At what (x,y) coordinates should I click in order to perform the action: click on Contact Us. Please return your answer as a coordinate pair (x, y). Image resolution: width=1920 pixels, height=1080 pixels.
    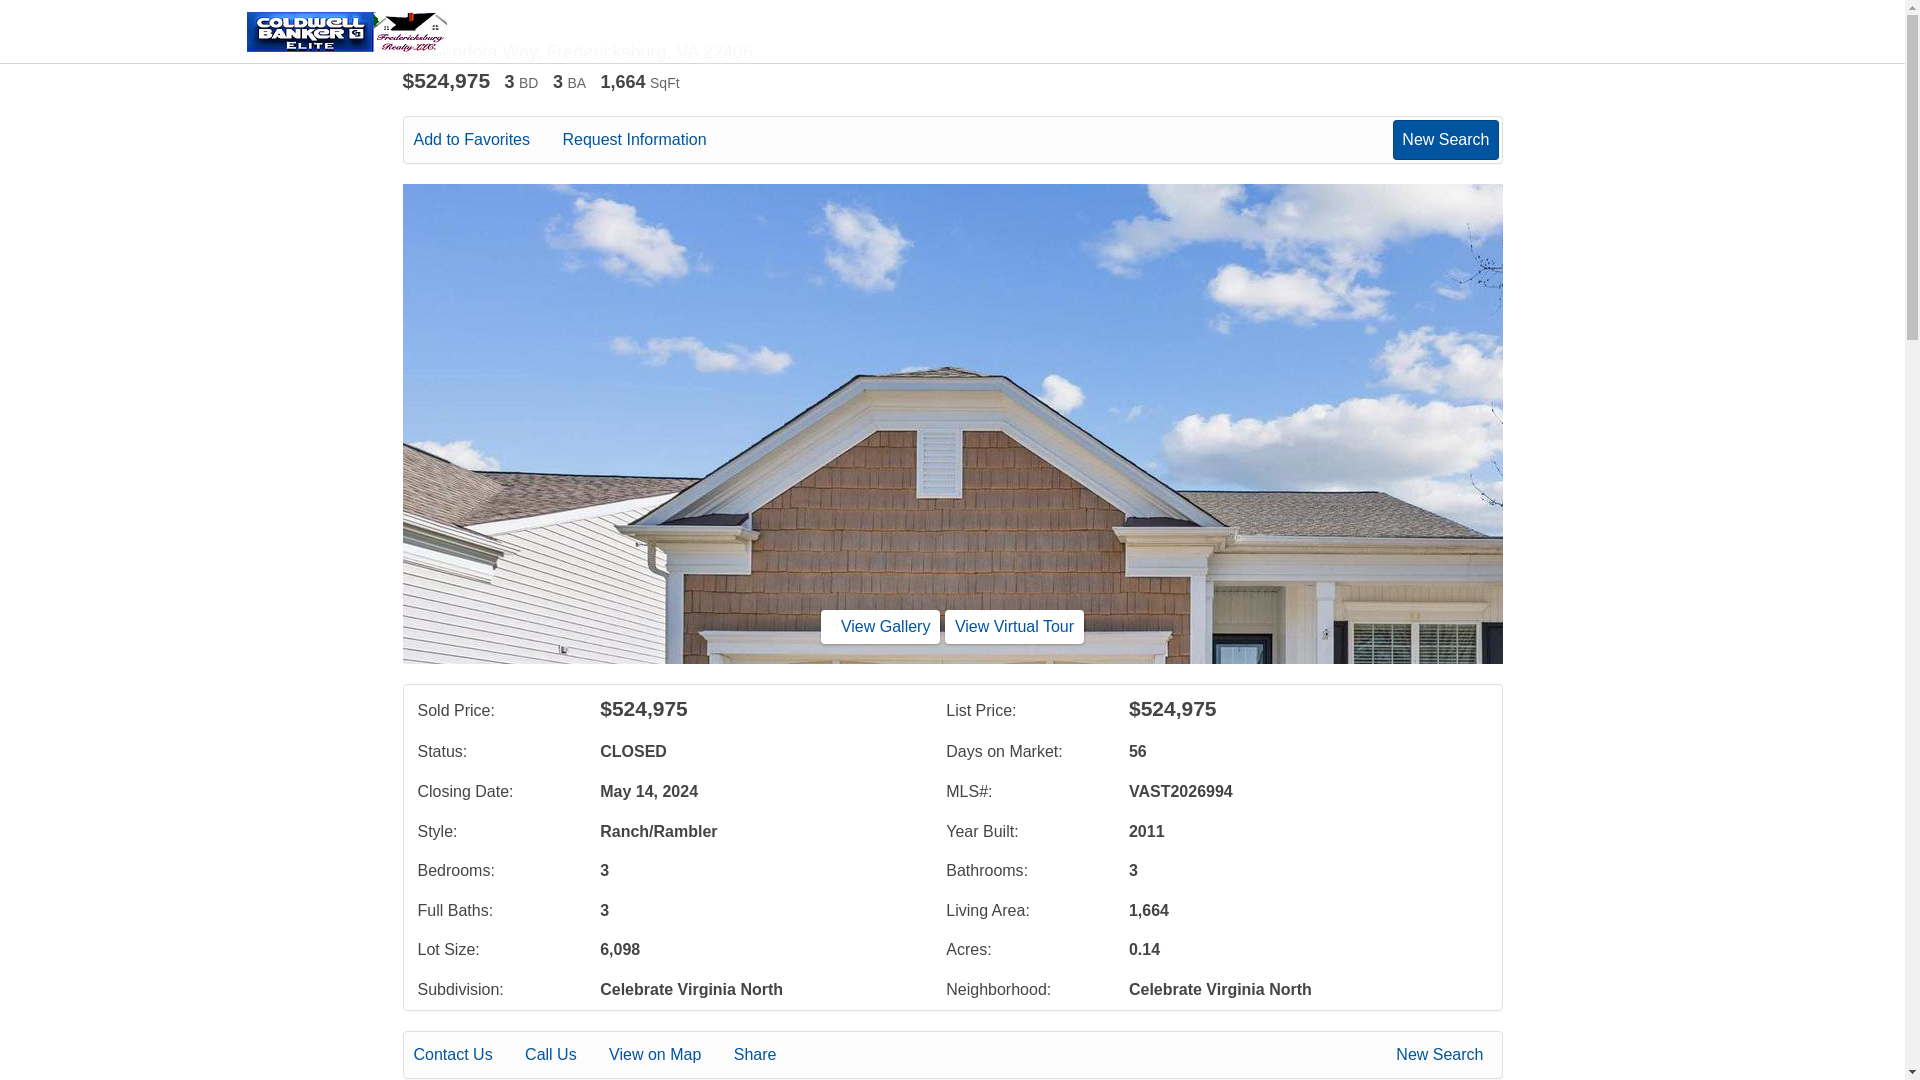
    Looking at the image, I should click on (467, 1055).